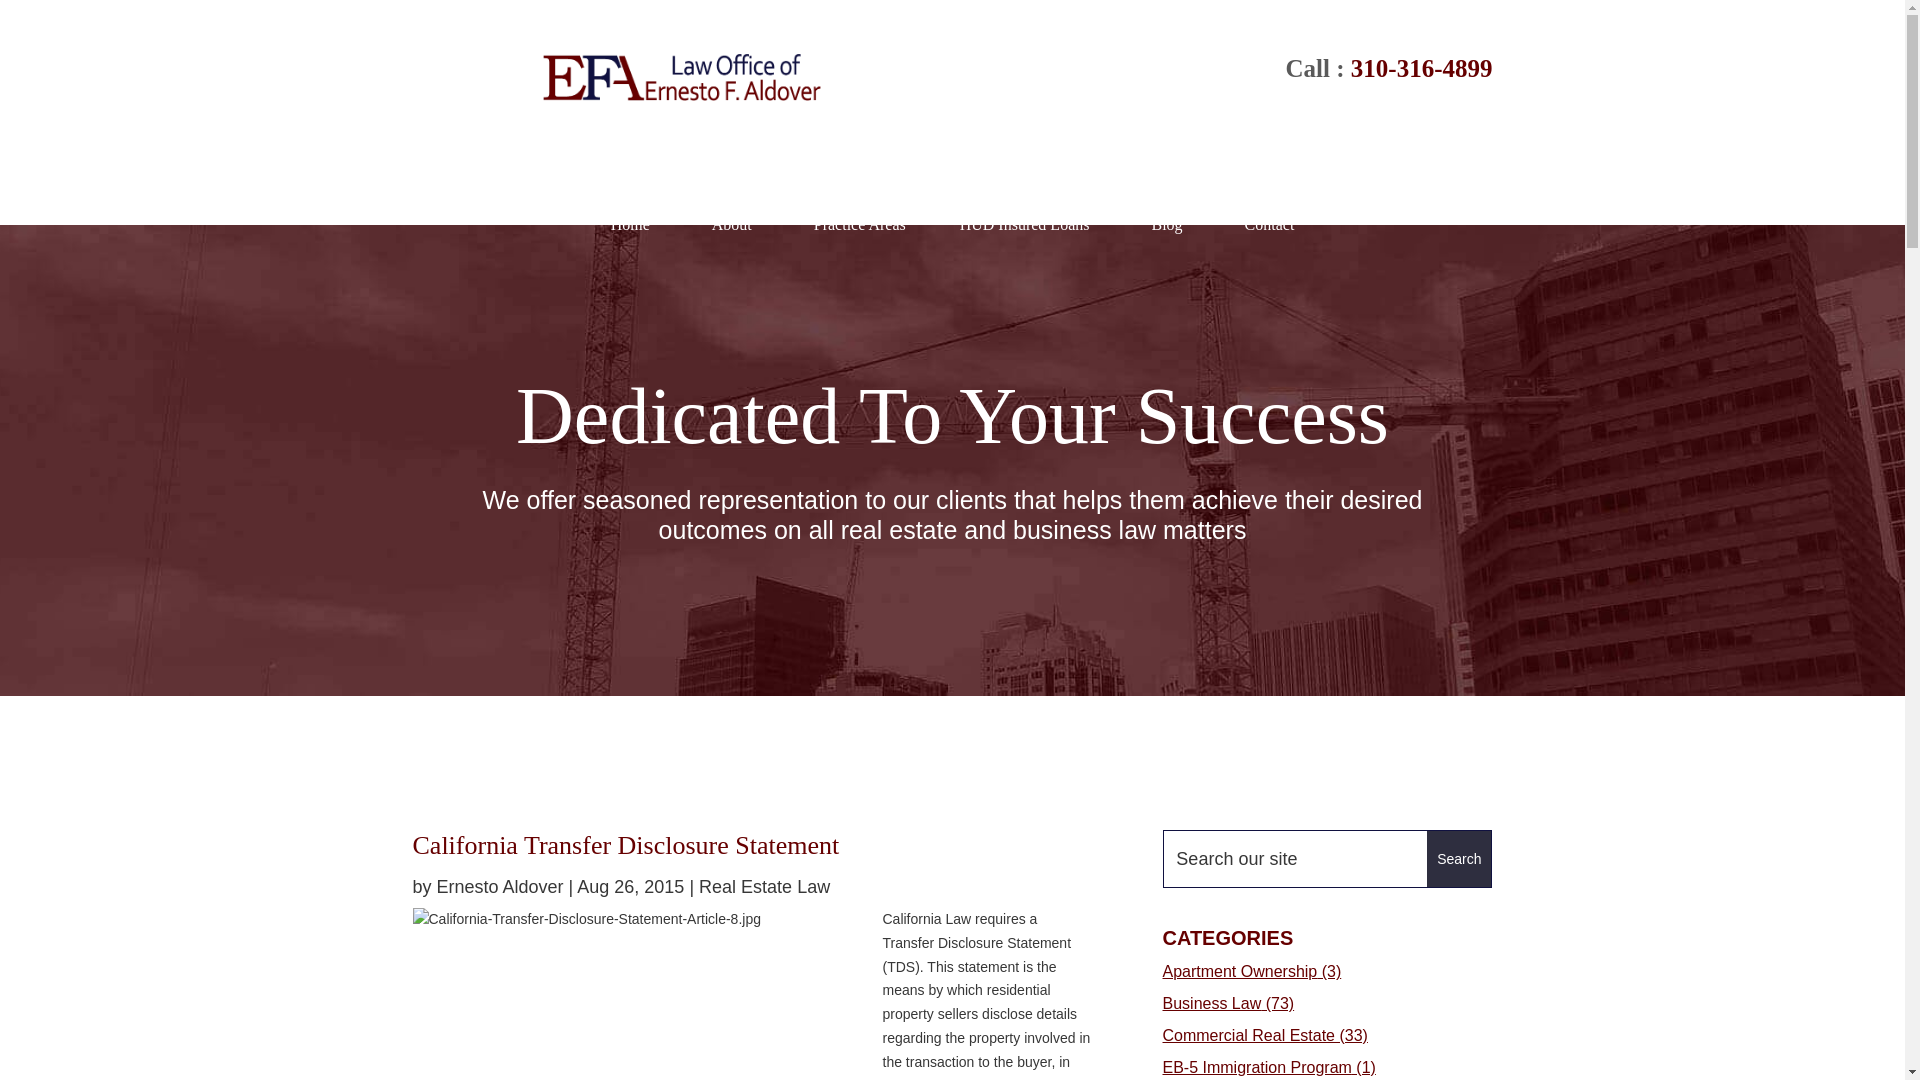 The height and width of the screenshot is (1080, 1920). Describe the element at coordinates (1166, 224) in the screenshot. I see `Blog` at that location.